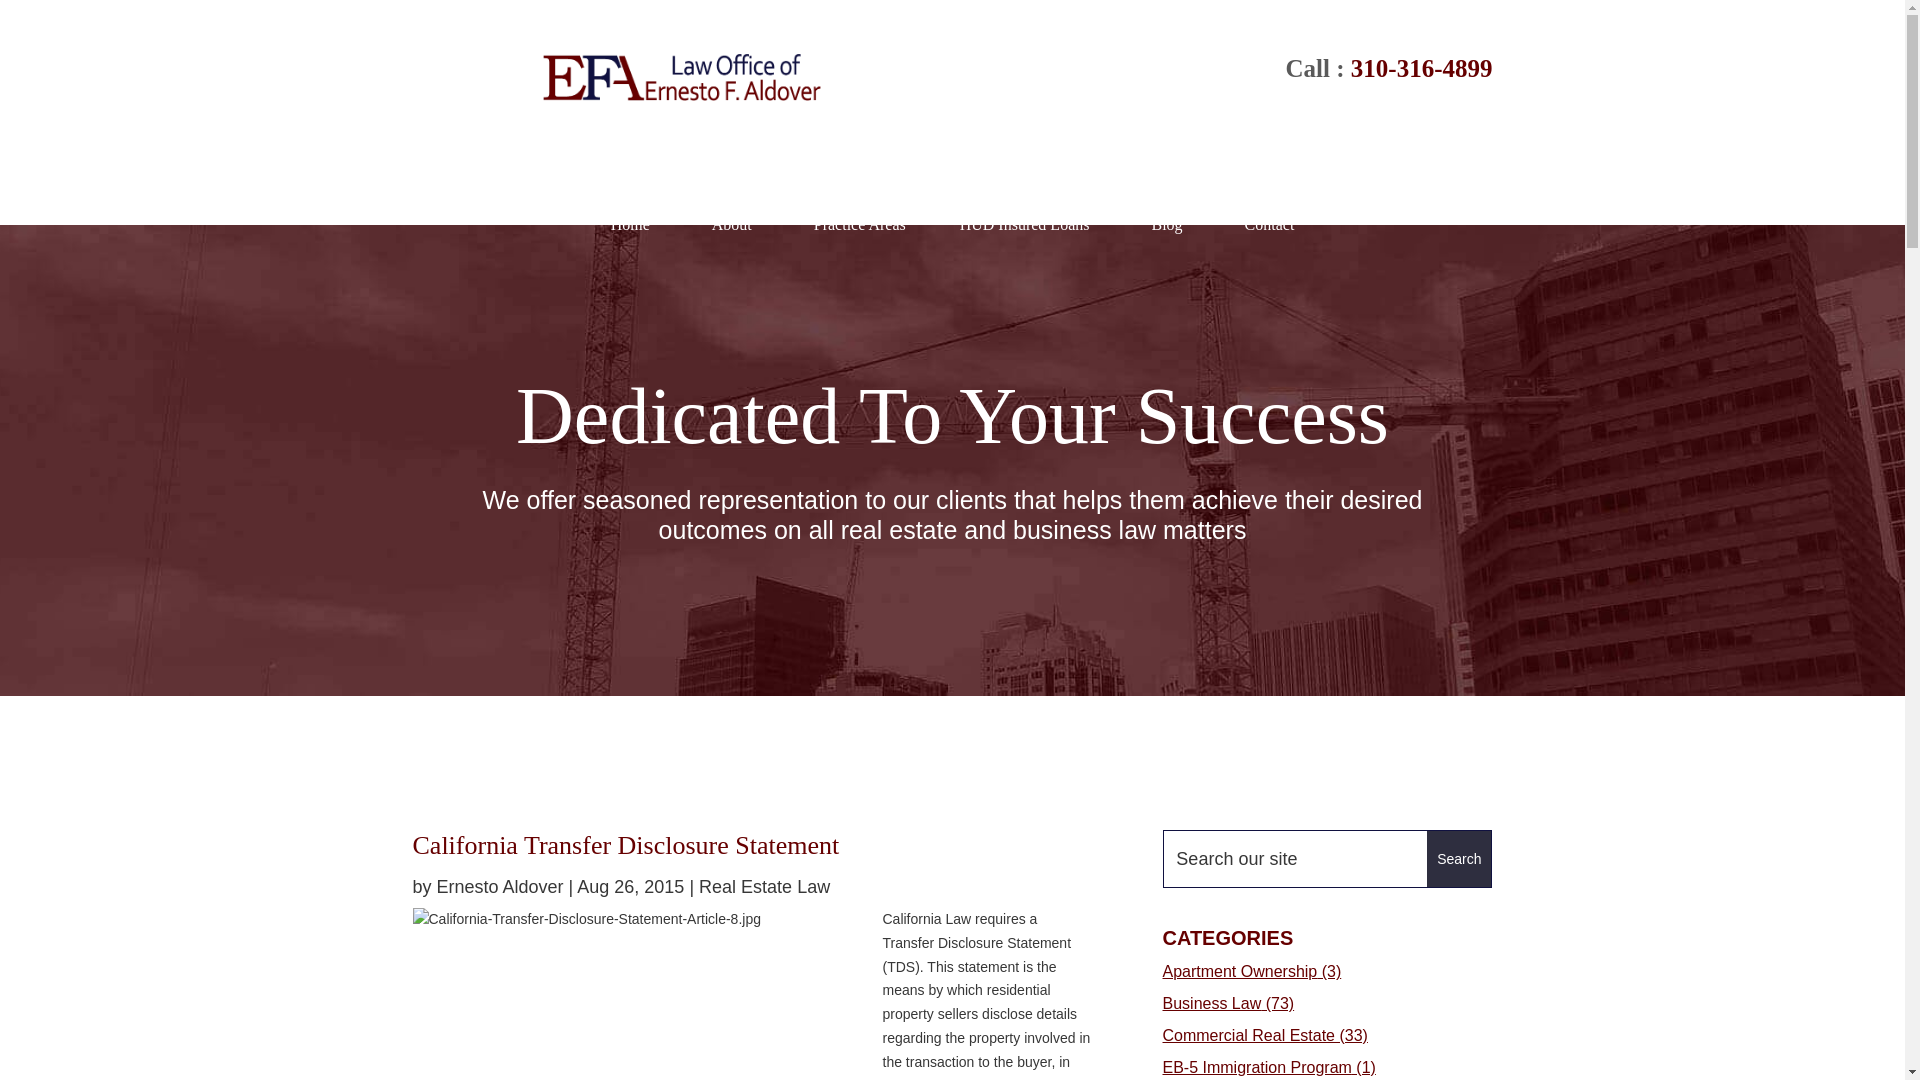 The height and width of the screenshot is (1080, 1920). Describe the element at coordinates (1166, 224) in the screenshot. I see `Blog` at that location.